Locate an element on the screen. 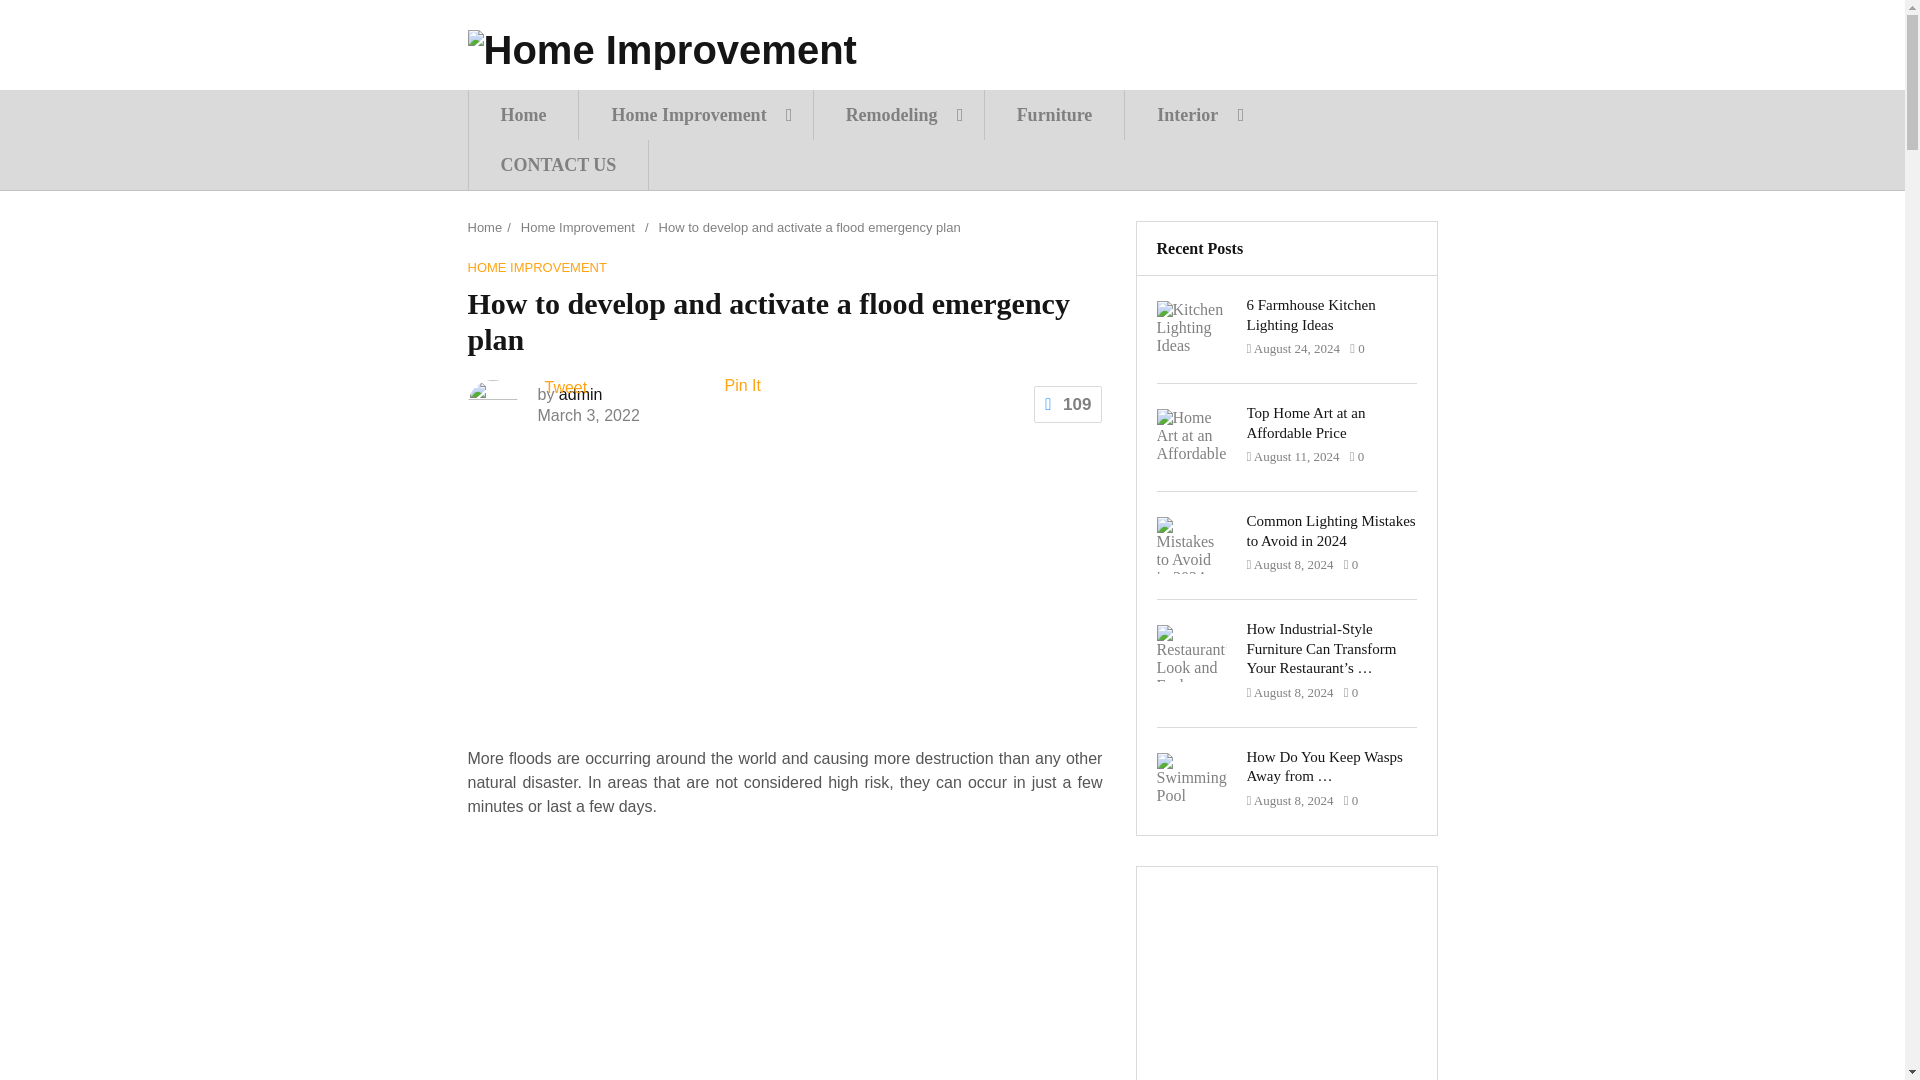 The height and width of the screenshot is (1080, 1920). Top Home Art at an Affordable Price is located at coordinates (1331, 422).